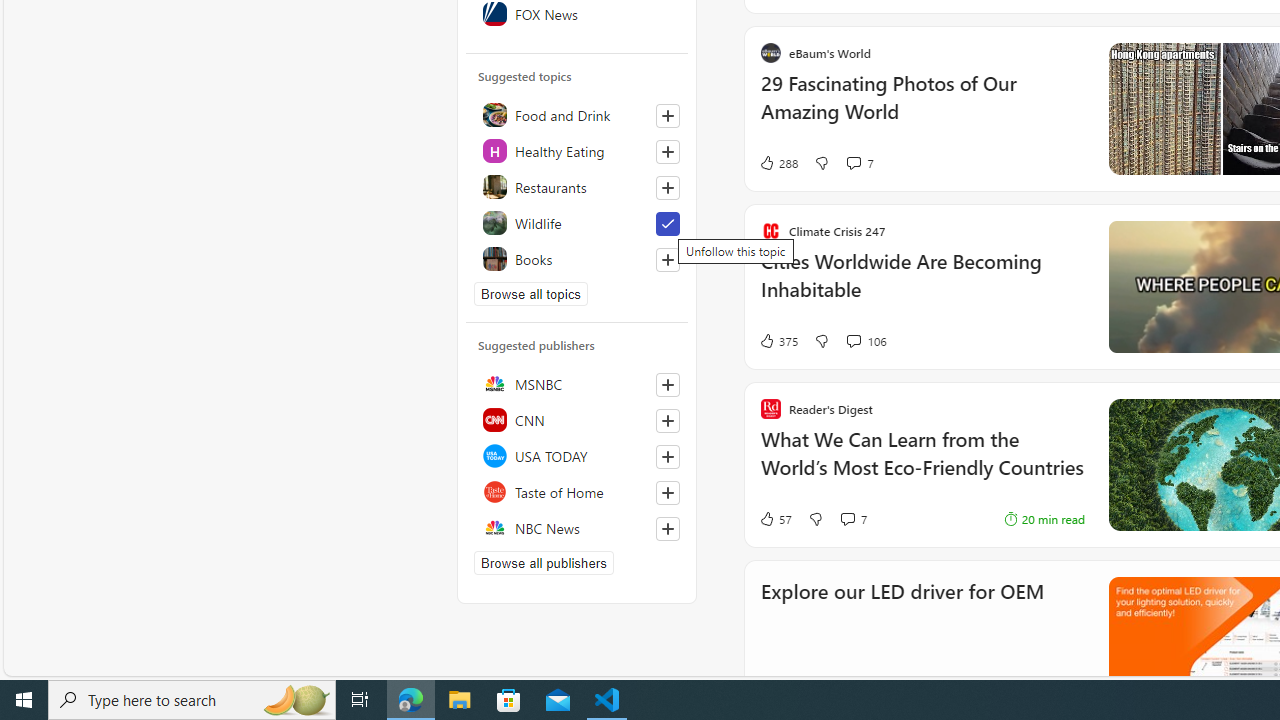 This screenshot has height=720, width=1280. What do you see at coordinates (667, 224) in the screenshot?
I see `Unfollow this topic` at bounding box center [667, 224].